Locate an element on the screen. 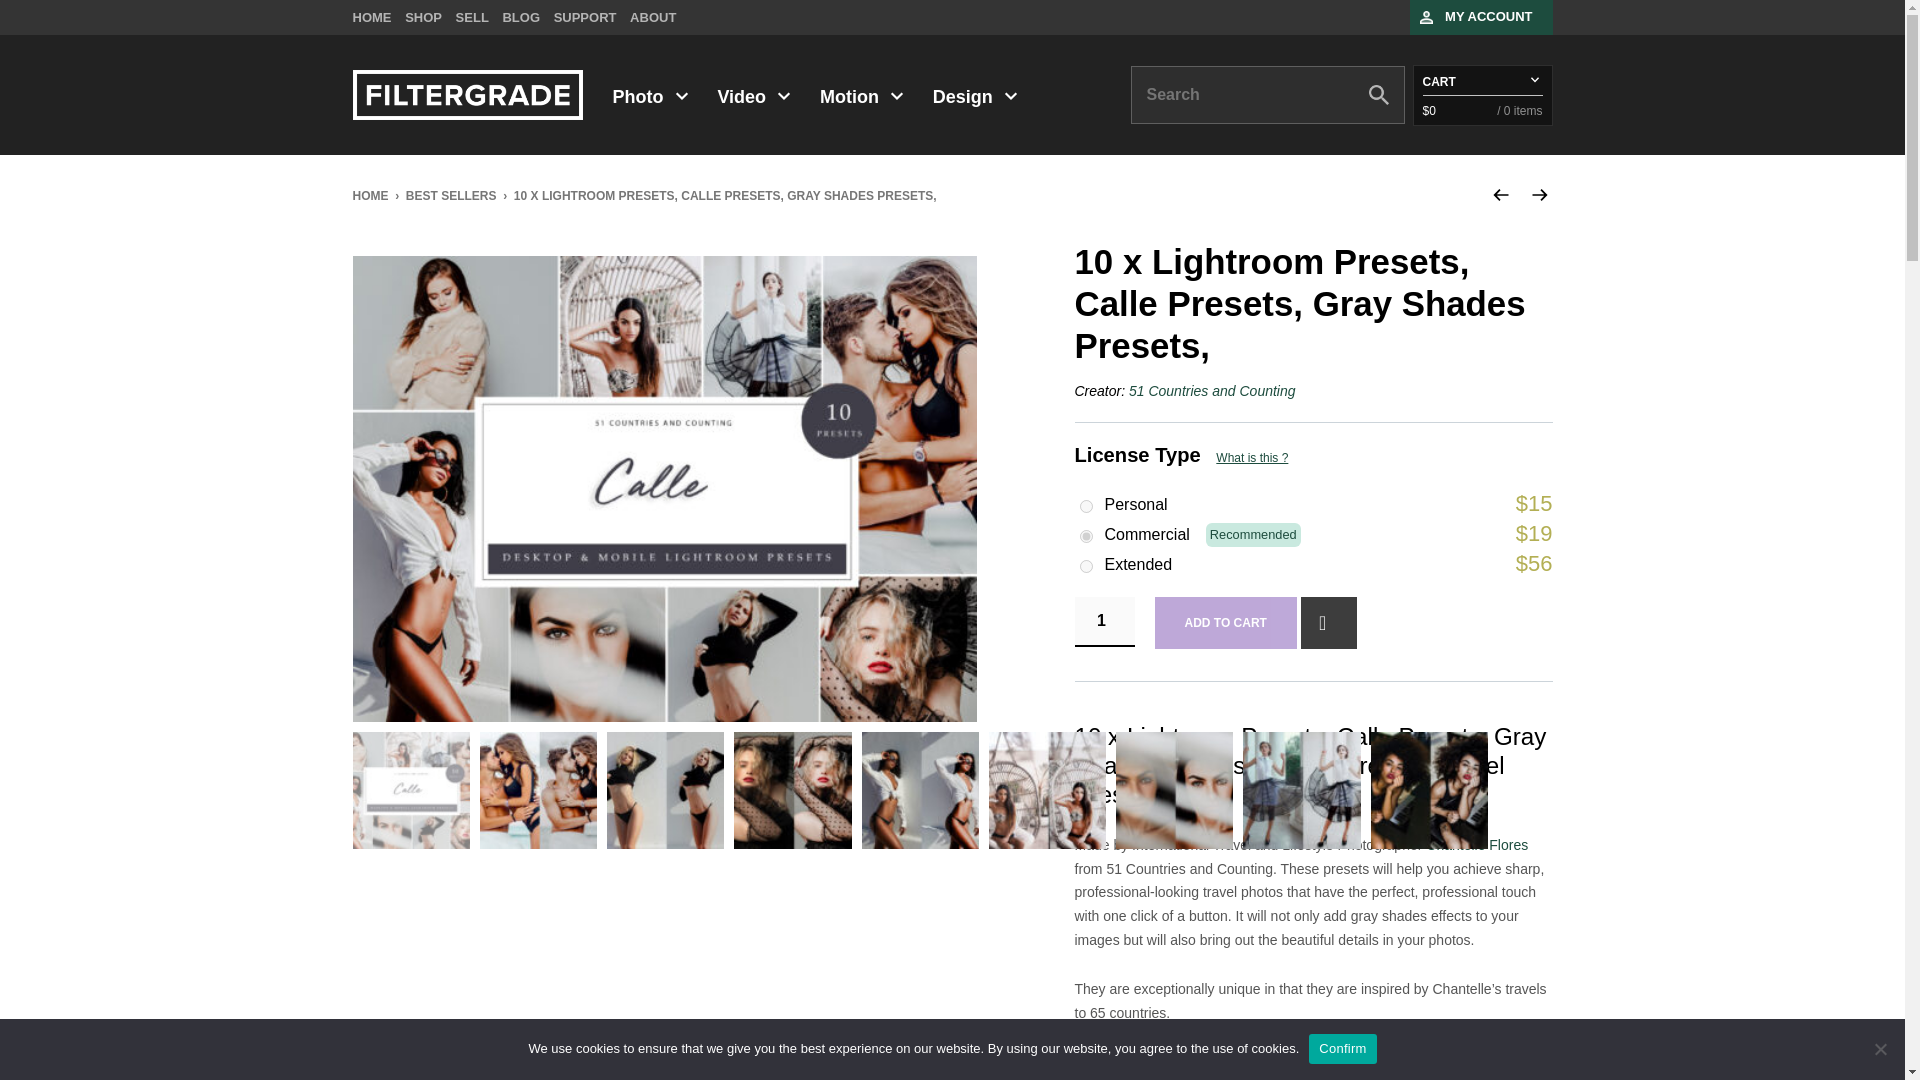 The width and height of the screenshot is (1920, 1080). SELL is located at coordinates (472, 16).